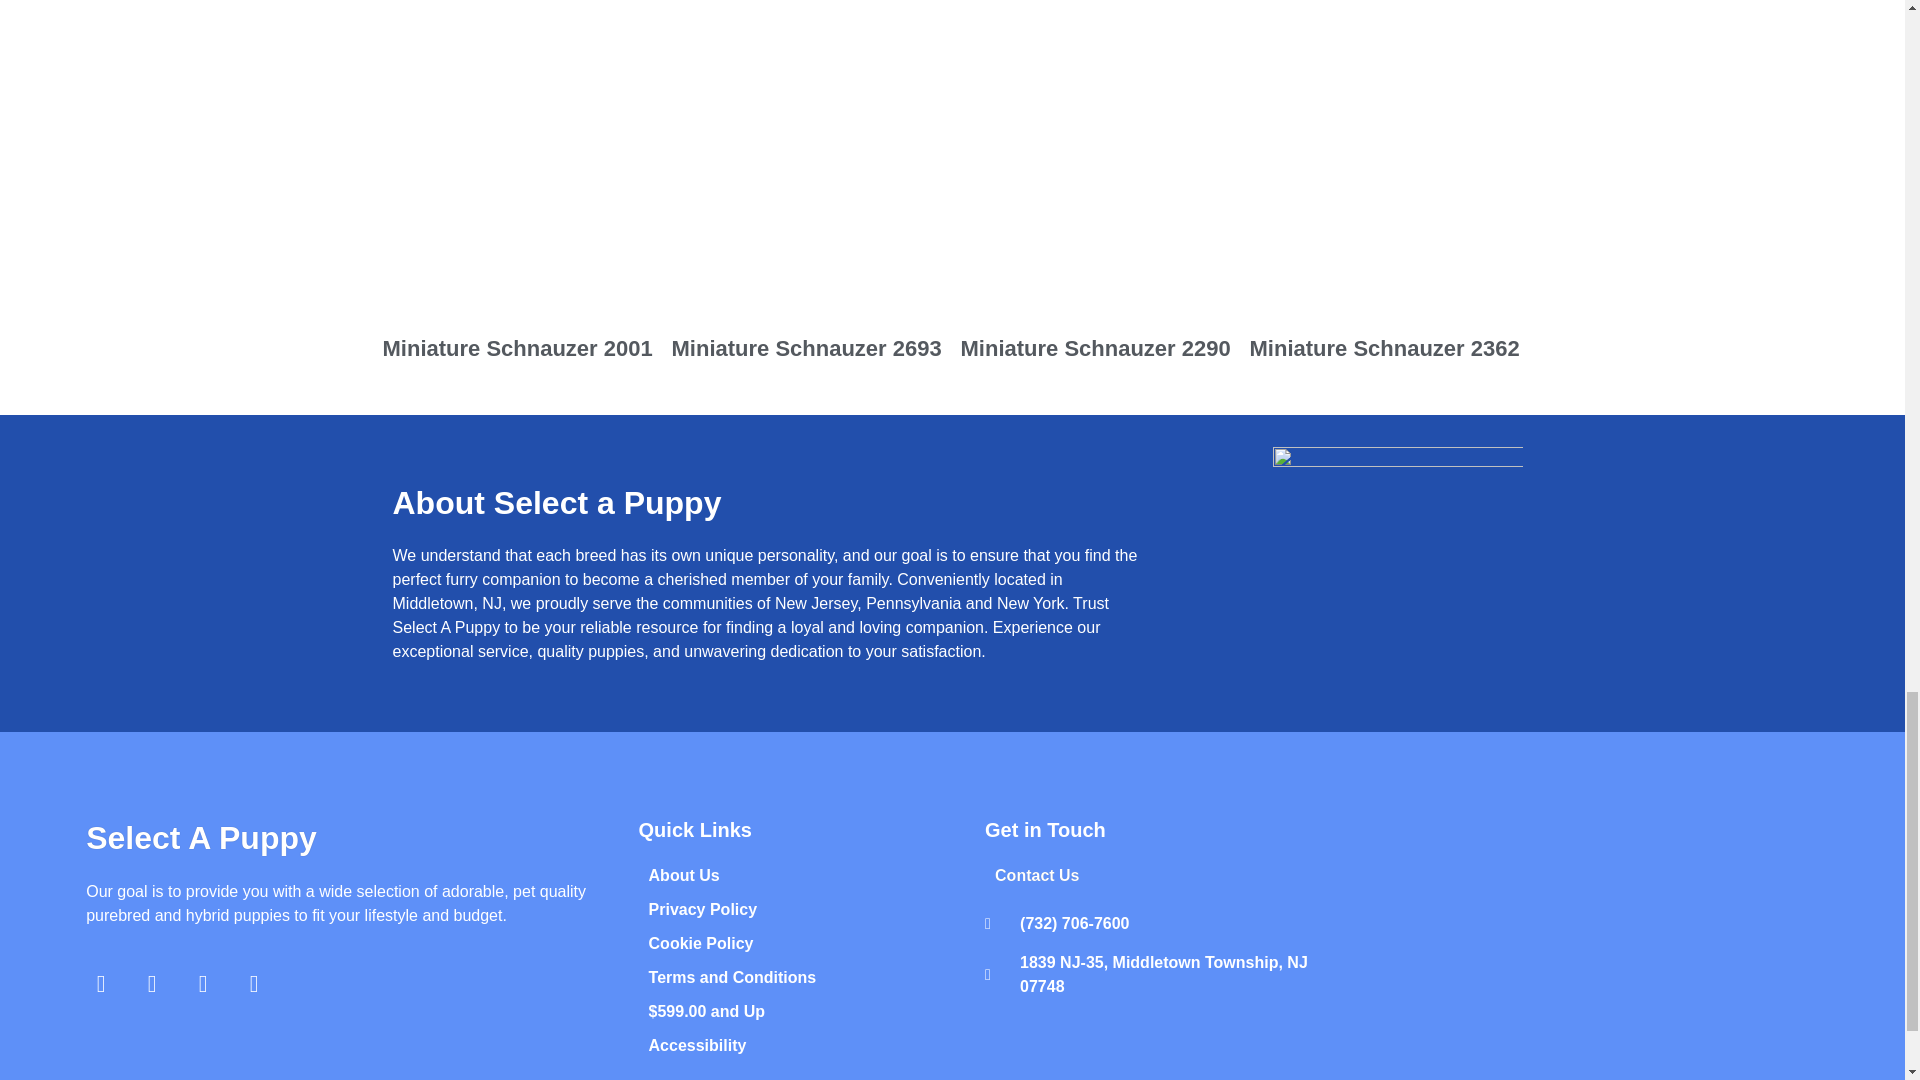 Image resolution: width=1920 pixels, height=1080 pixels. What do you see at coordinates (1586, 942) in the screenshot?
I see `Select A Puppy, 1839 NJ-35, Middletown Township, NJ 07748` at bounding box center [1586, 942].